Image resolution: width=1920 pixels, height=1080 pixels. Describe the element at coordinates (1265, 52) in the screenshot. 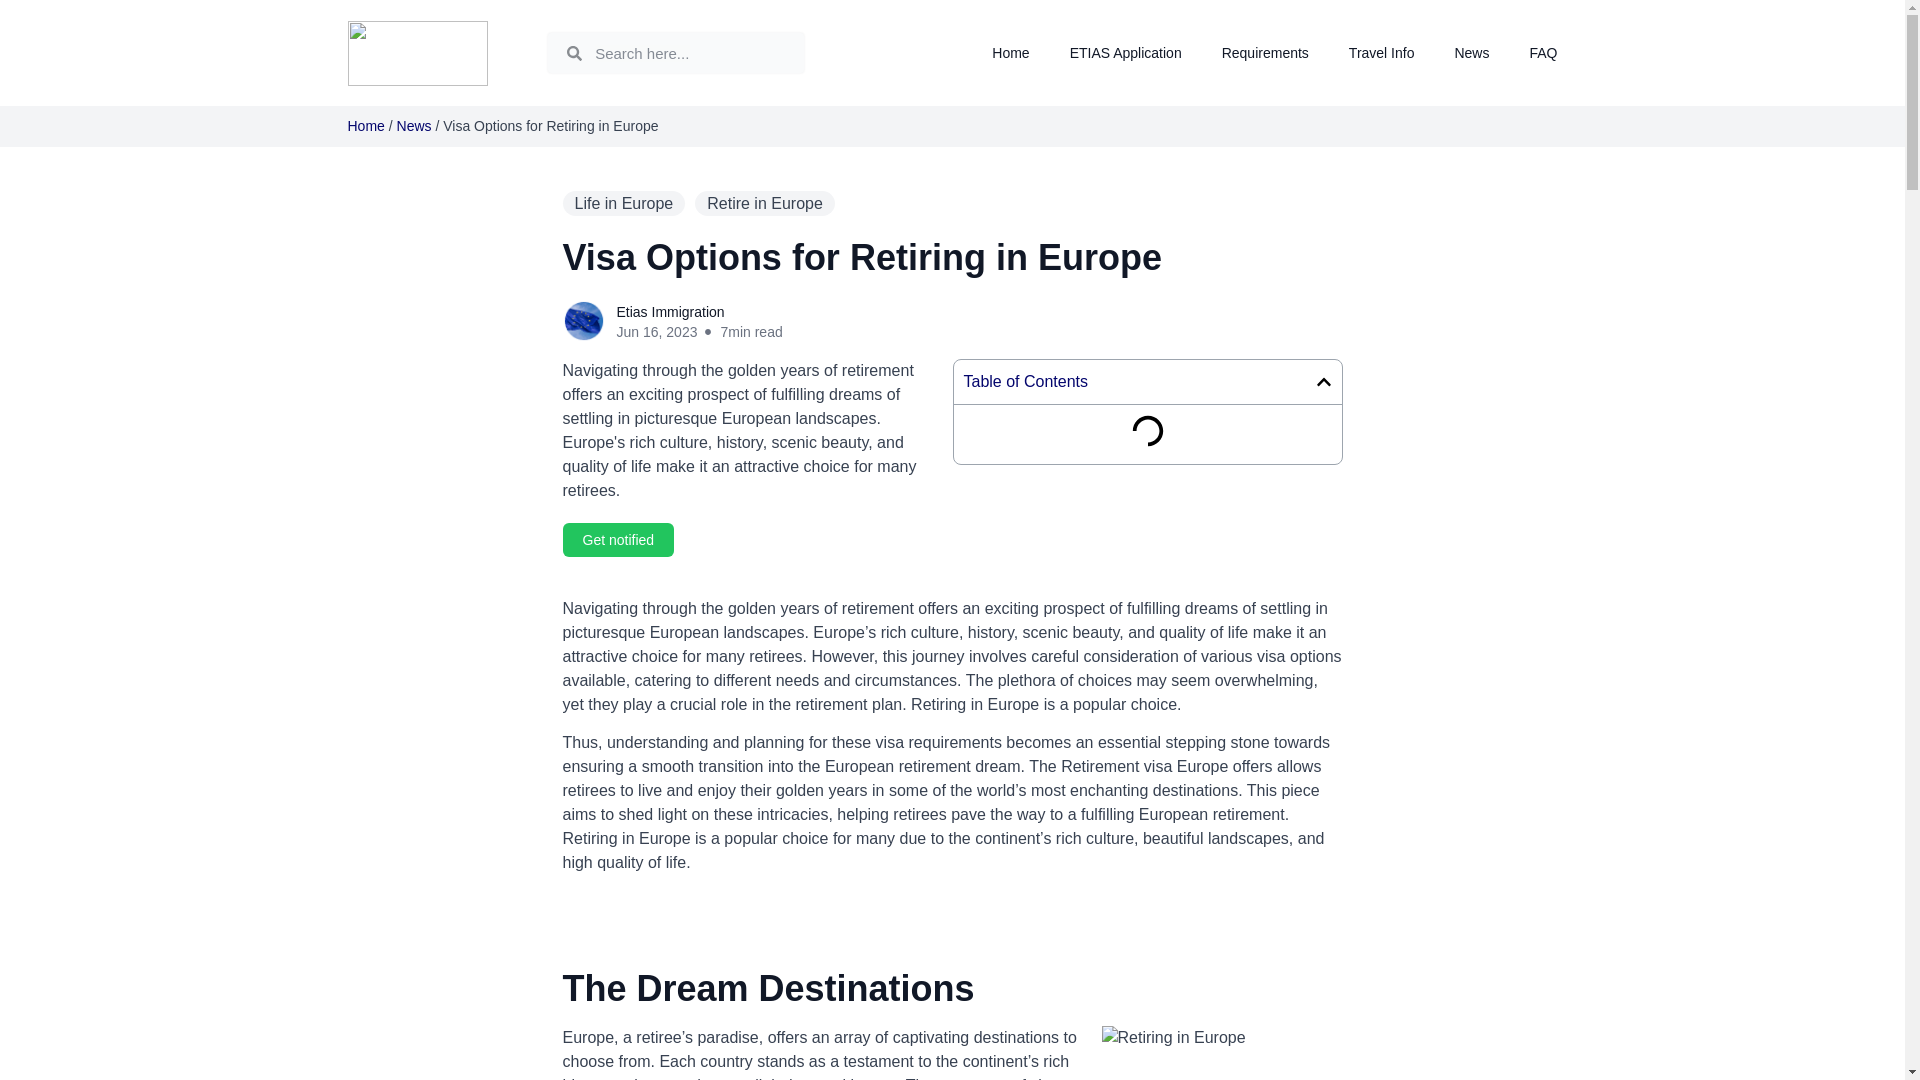

I see `Requirements` at that location.